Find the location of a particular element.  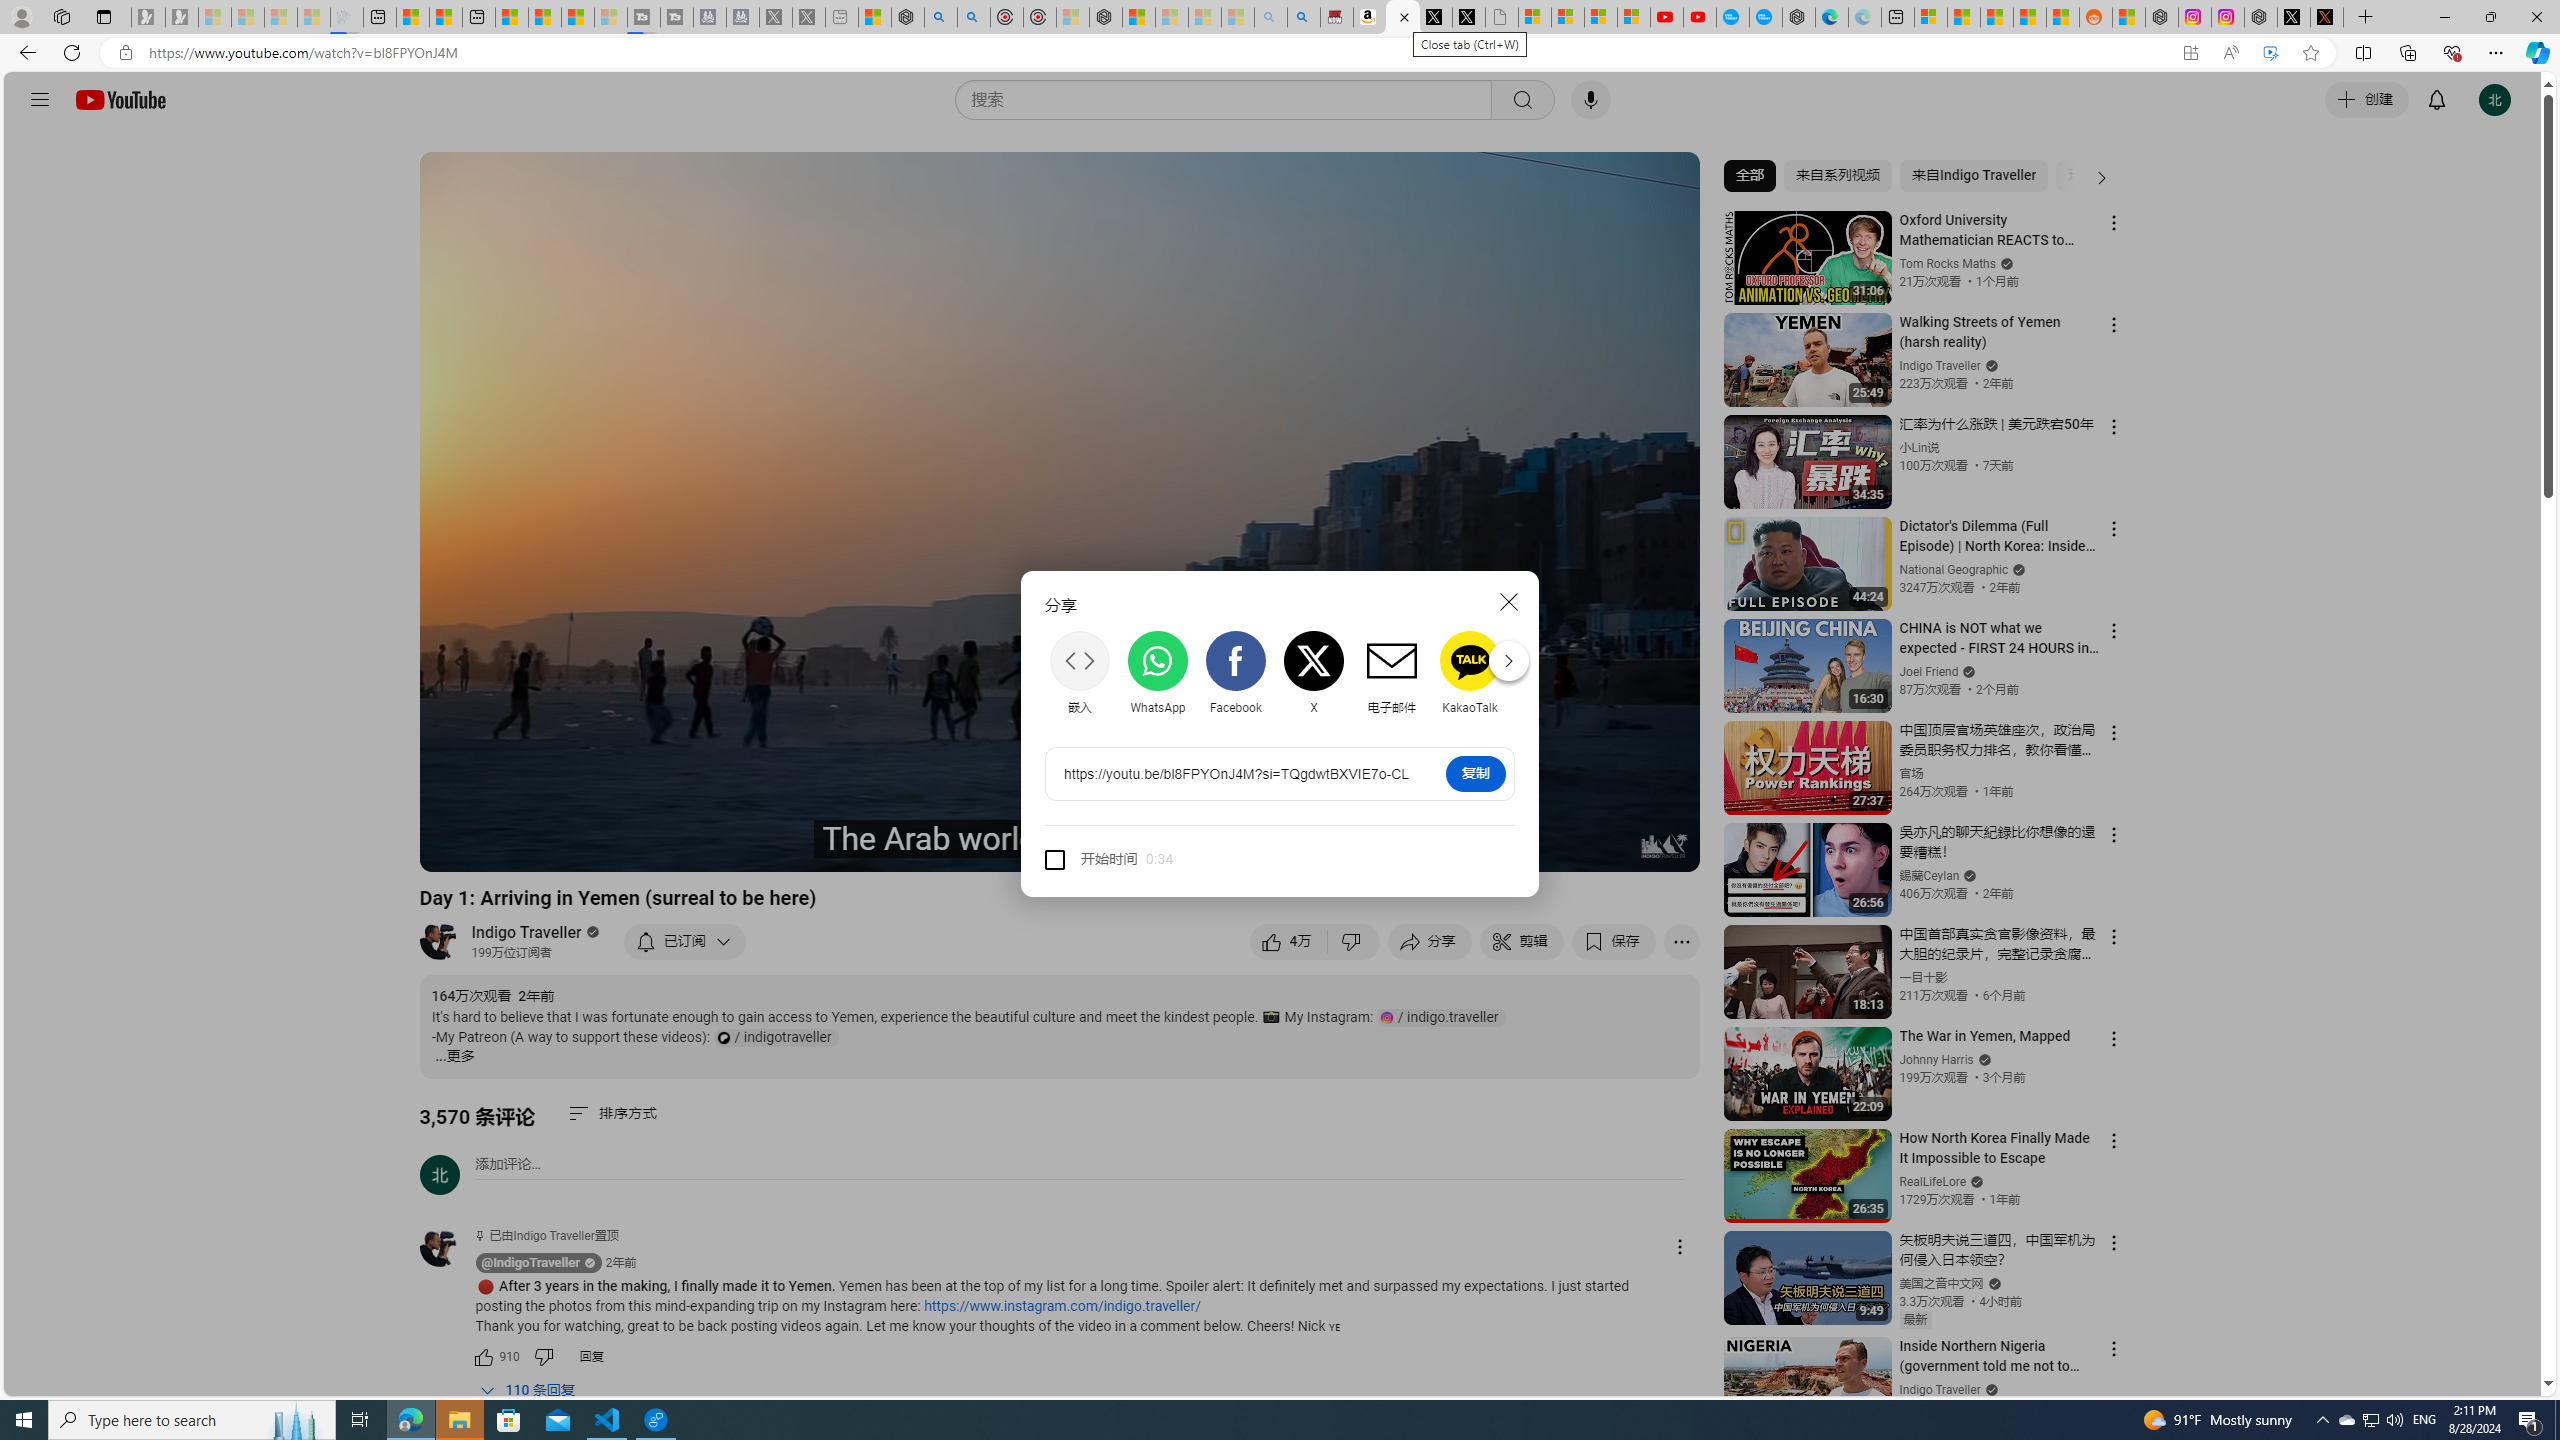

https://www.instagram.com/indigo.traveller/ is located at coordinates (1062, 1306).